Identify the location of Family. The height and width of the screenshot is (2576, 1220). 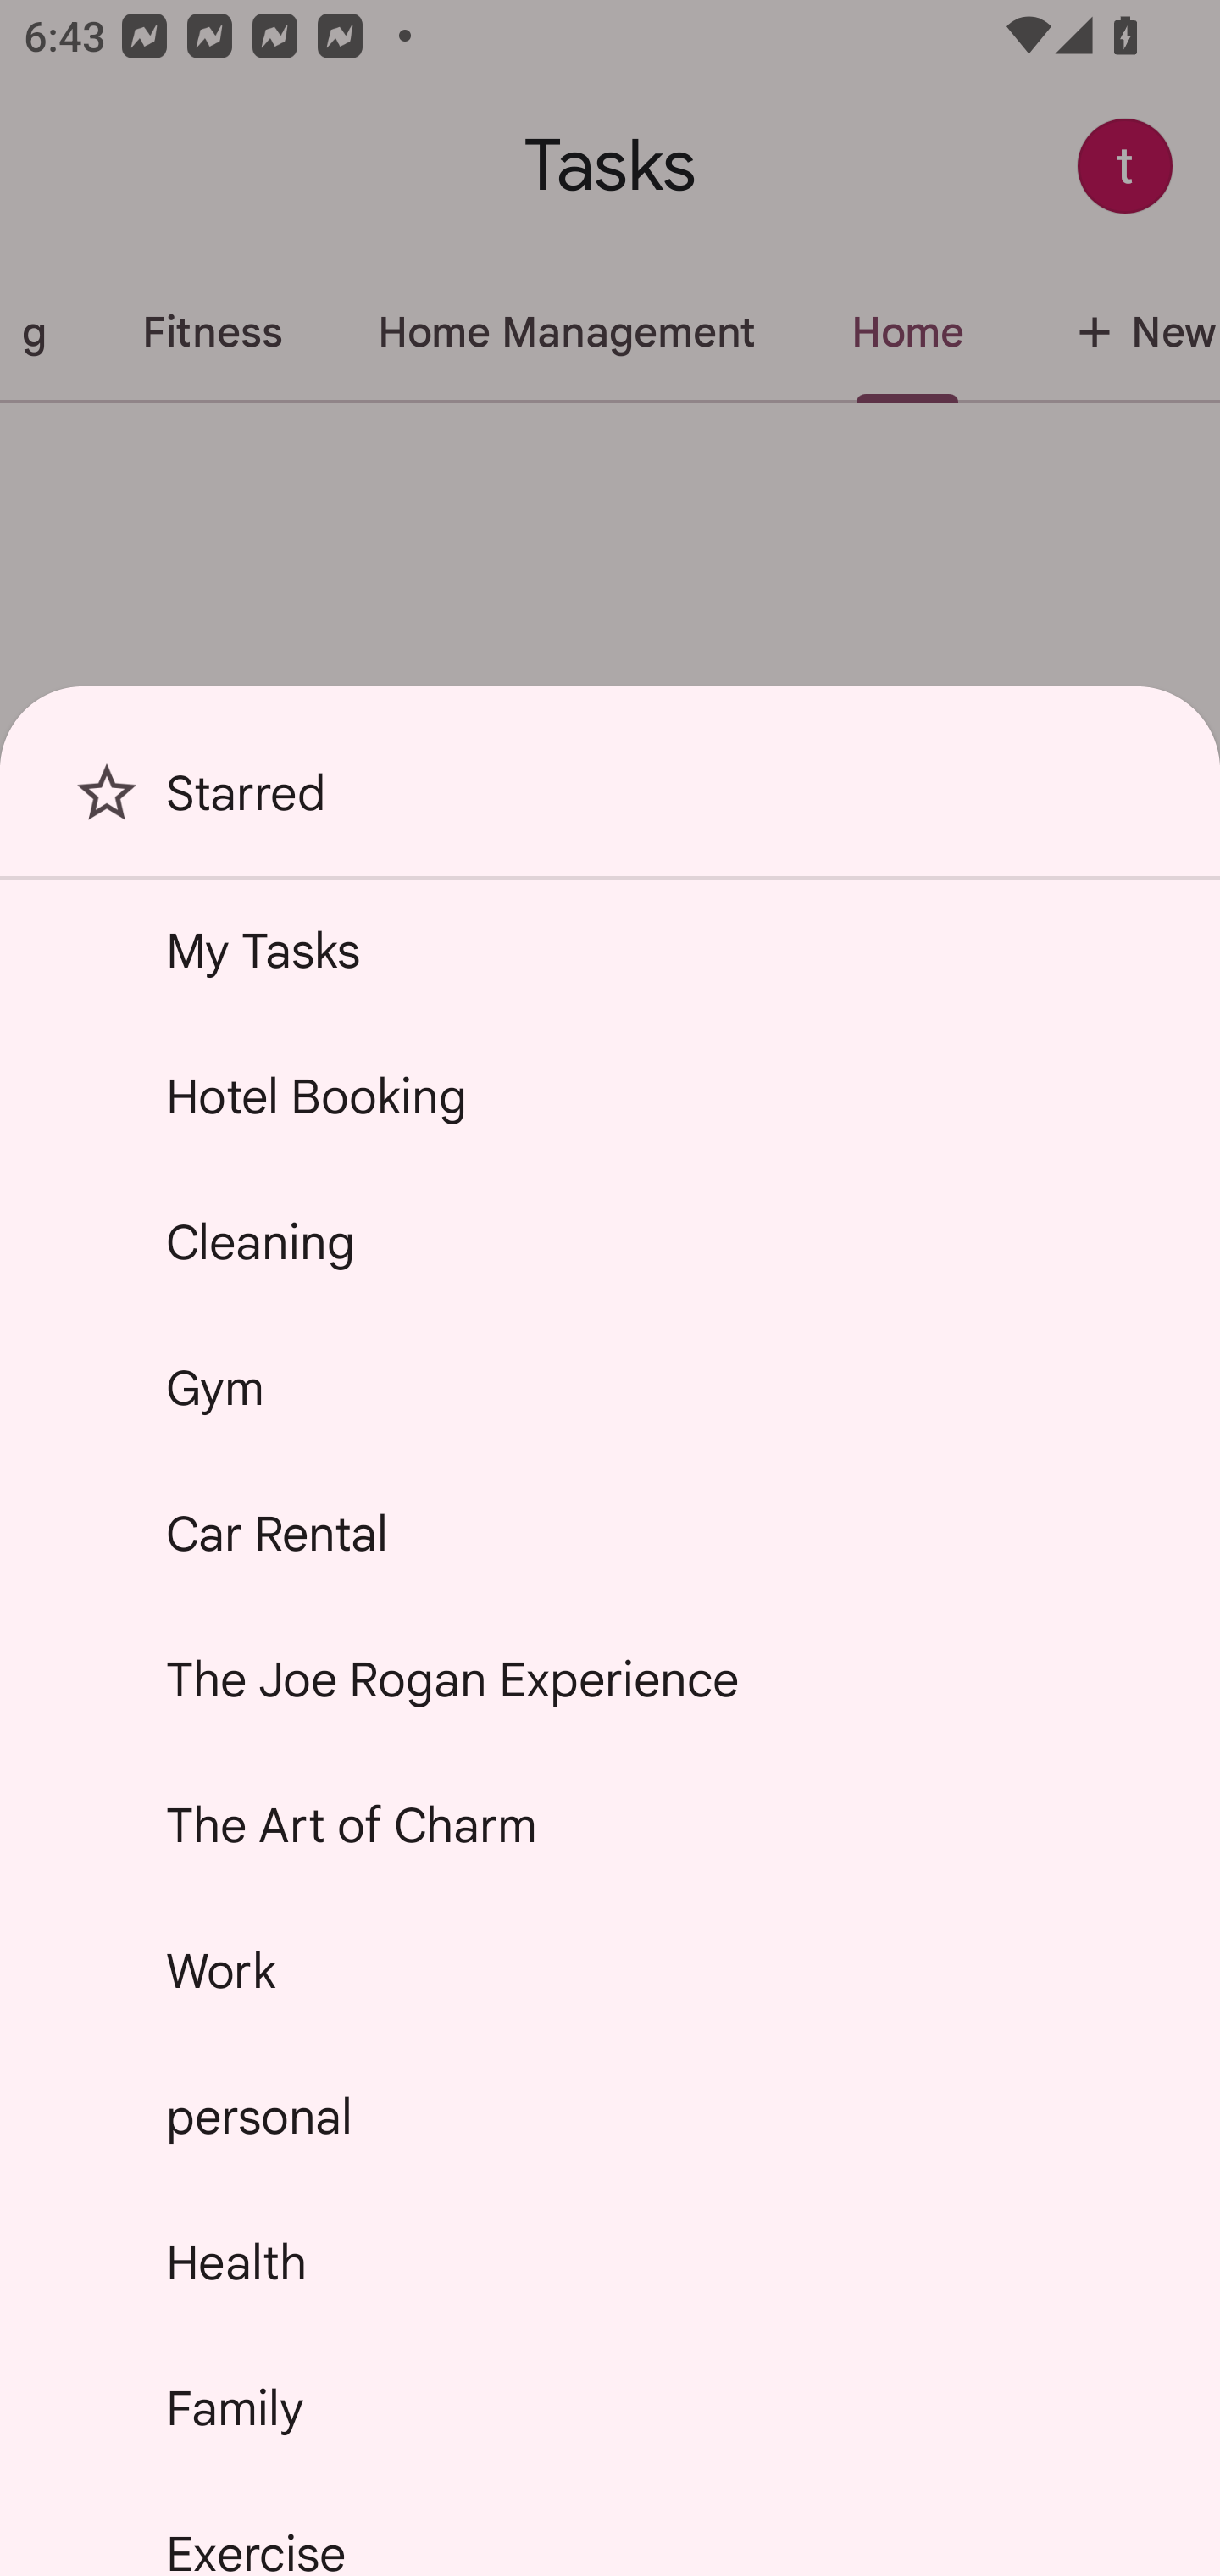
(610, 2407).